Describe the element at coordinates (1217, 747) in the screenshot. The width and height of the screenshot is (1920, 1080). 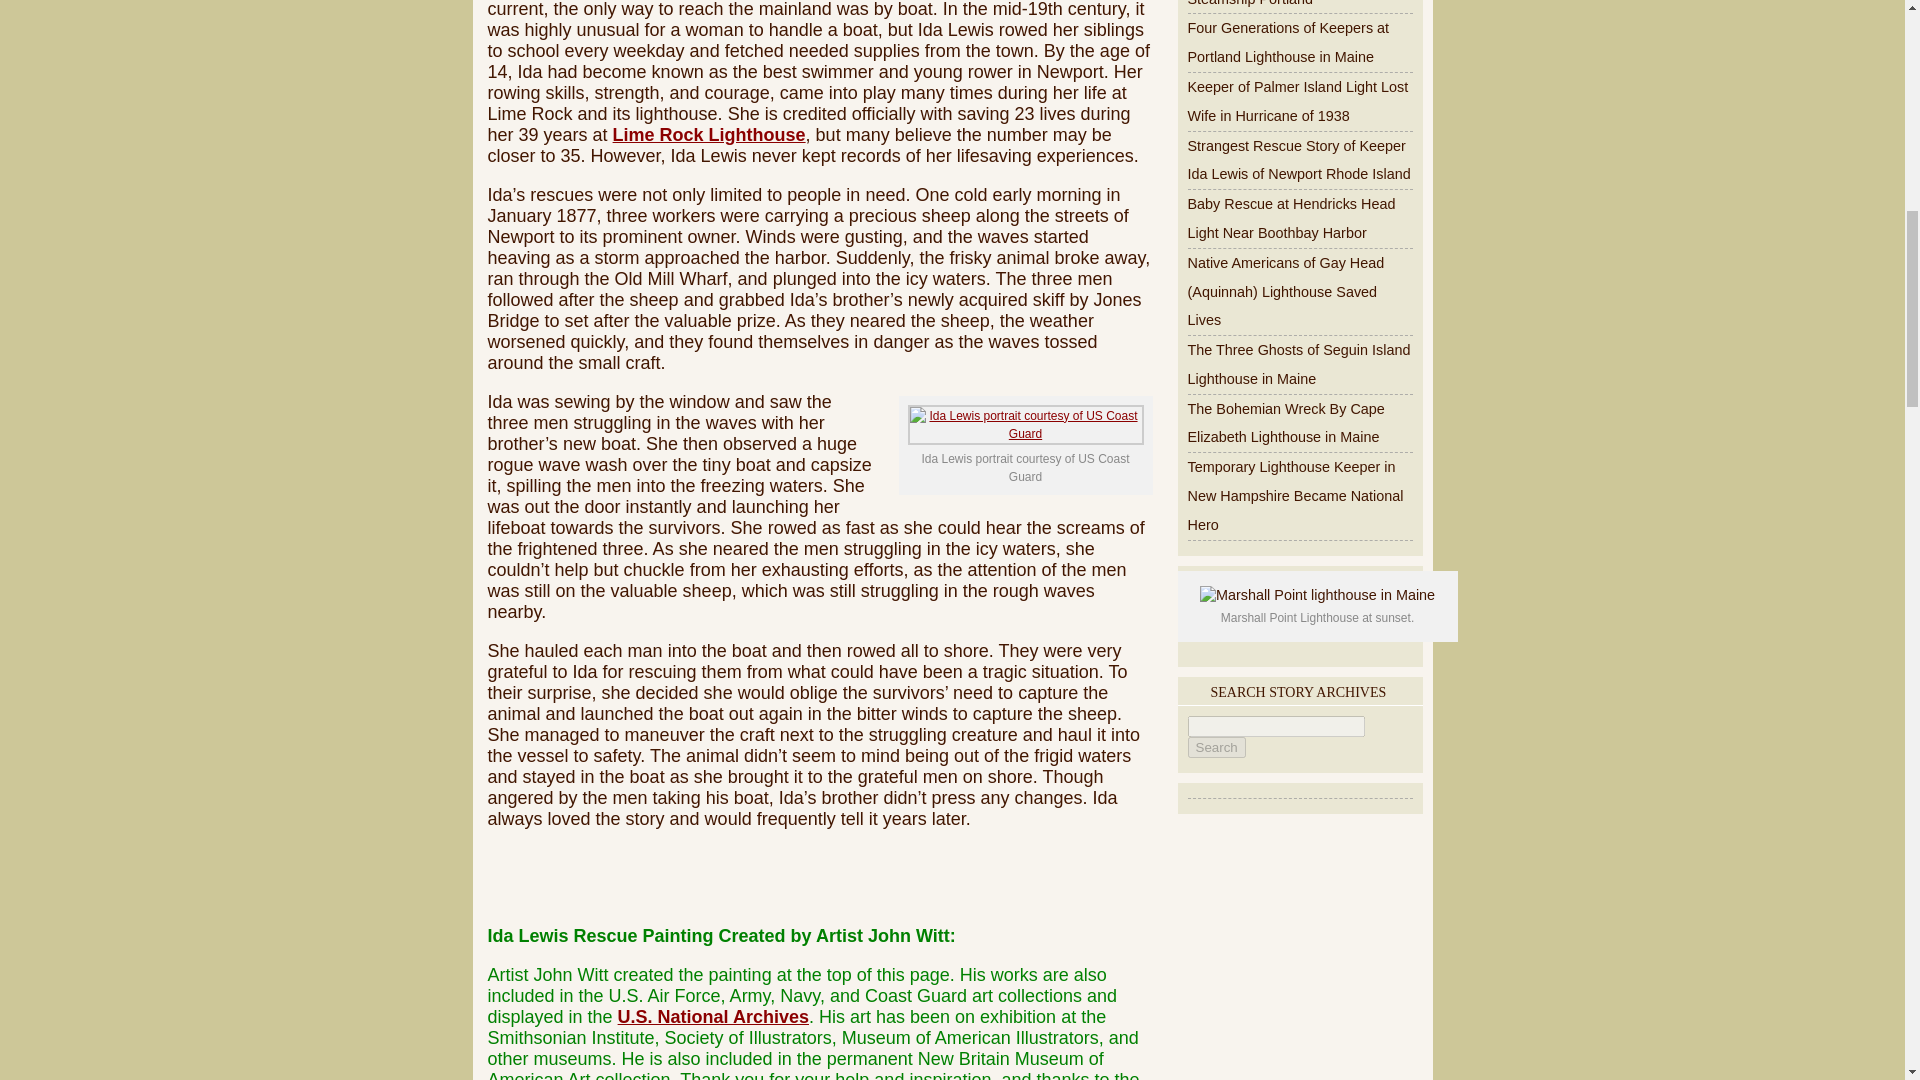
I see `Search` at that location.